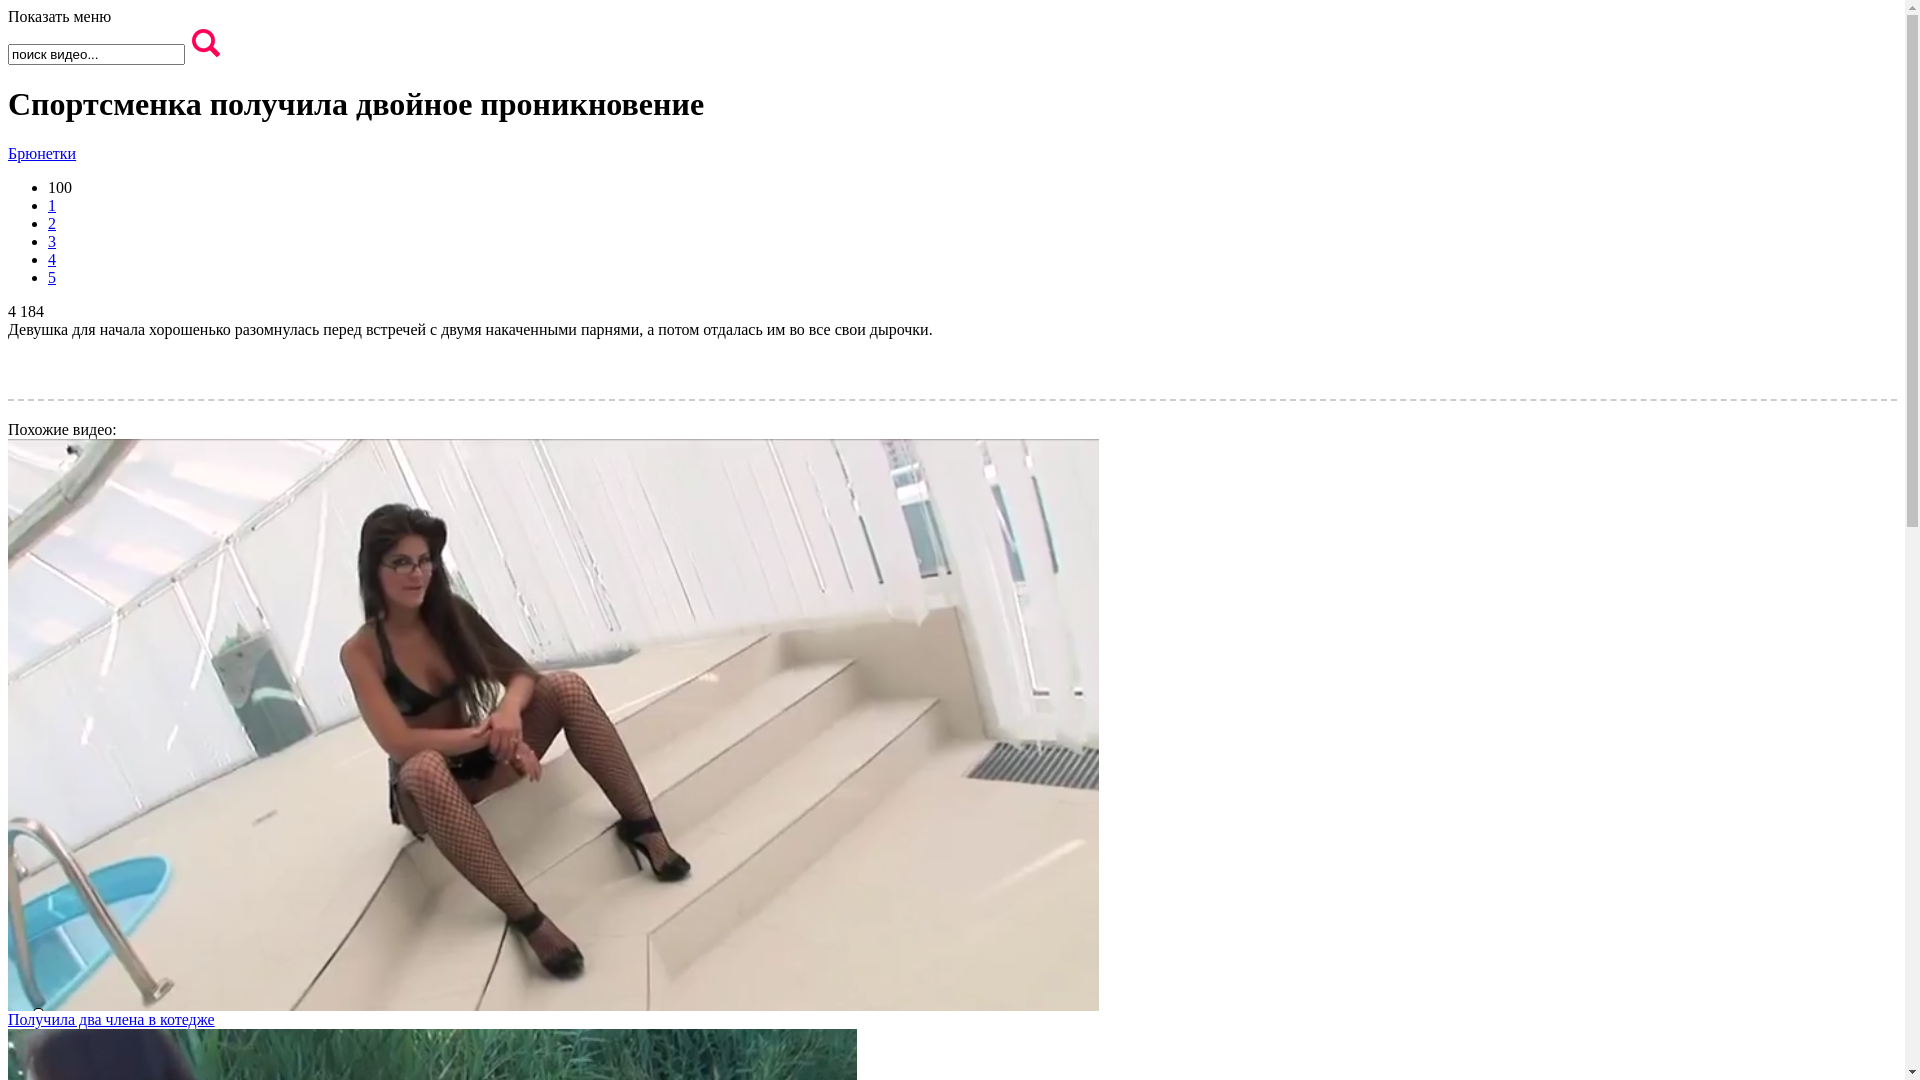 The image size is (1920, 1080). I want to click on 1, so click(52, 206).